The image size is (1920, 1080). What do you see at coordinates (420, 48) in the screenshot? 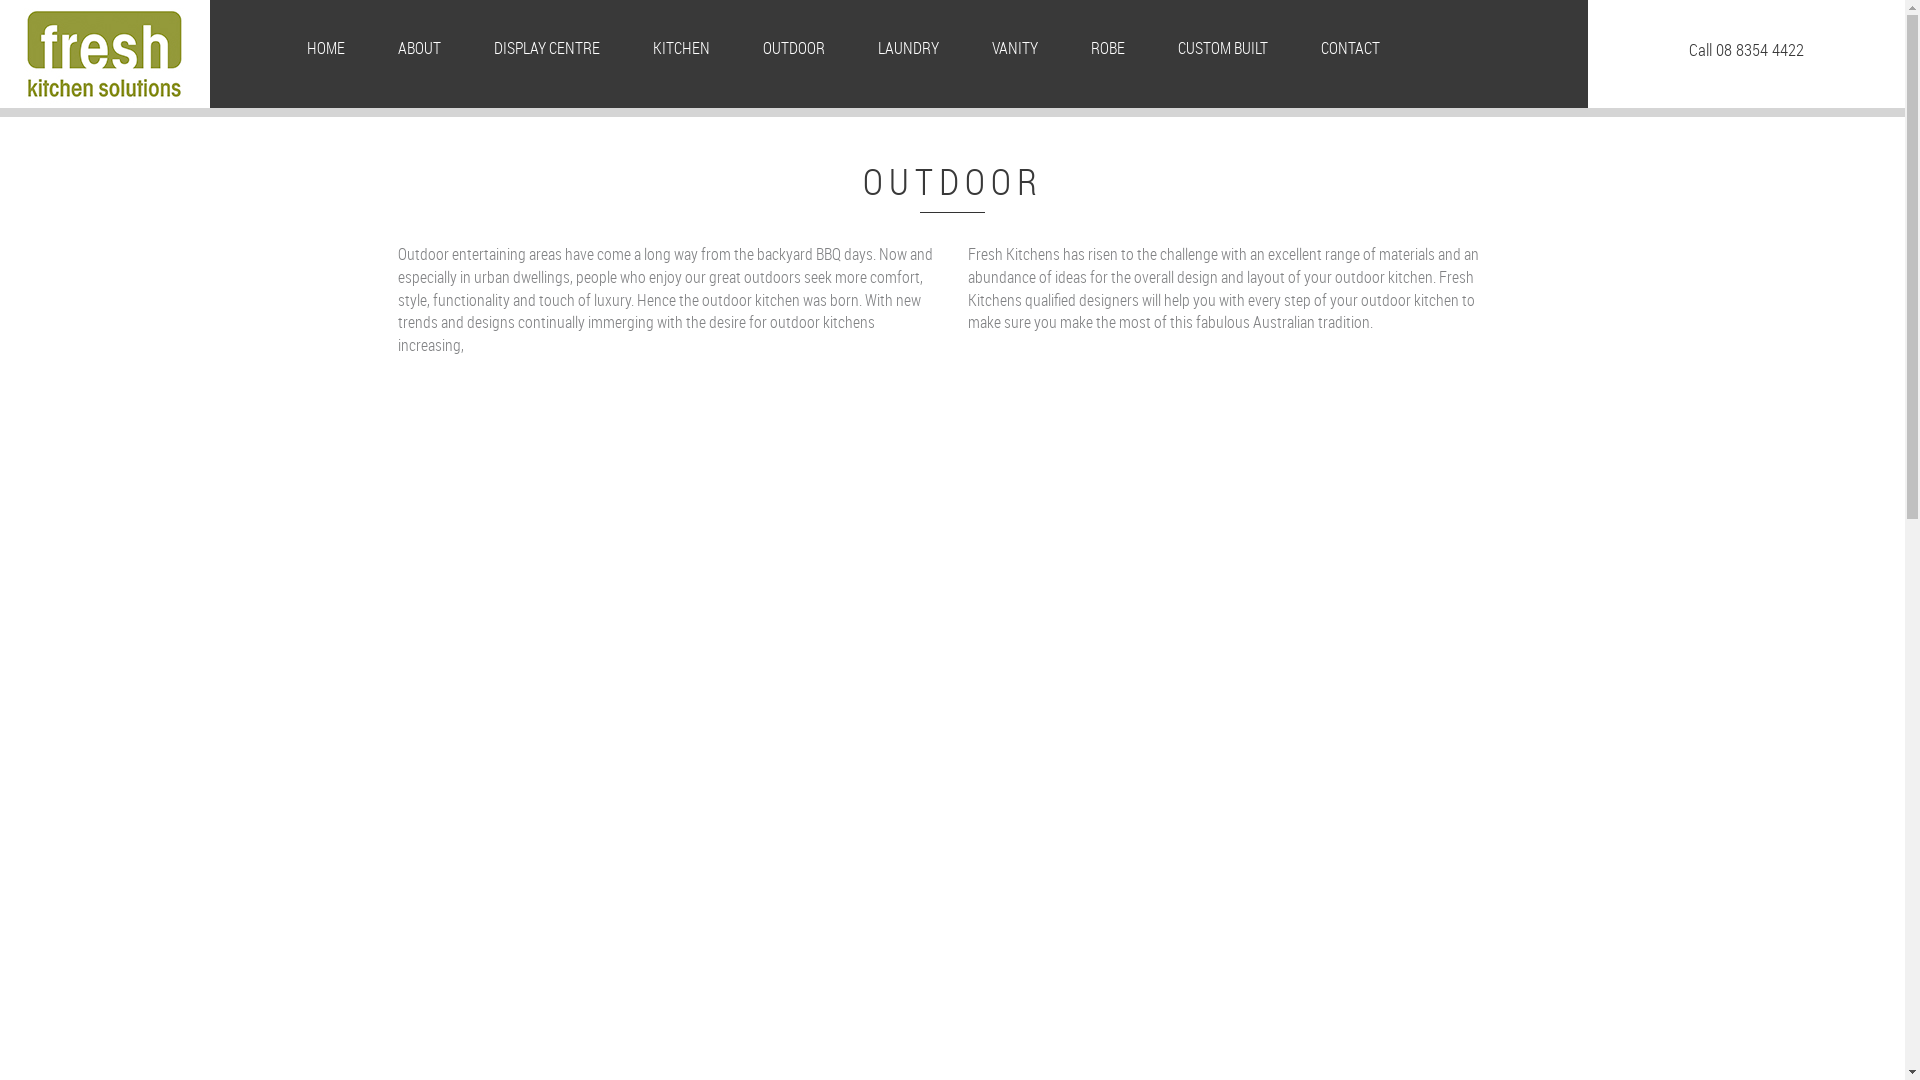
I see `ABOUT` at bounding box center [420, 48].